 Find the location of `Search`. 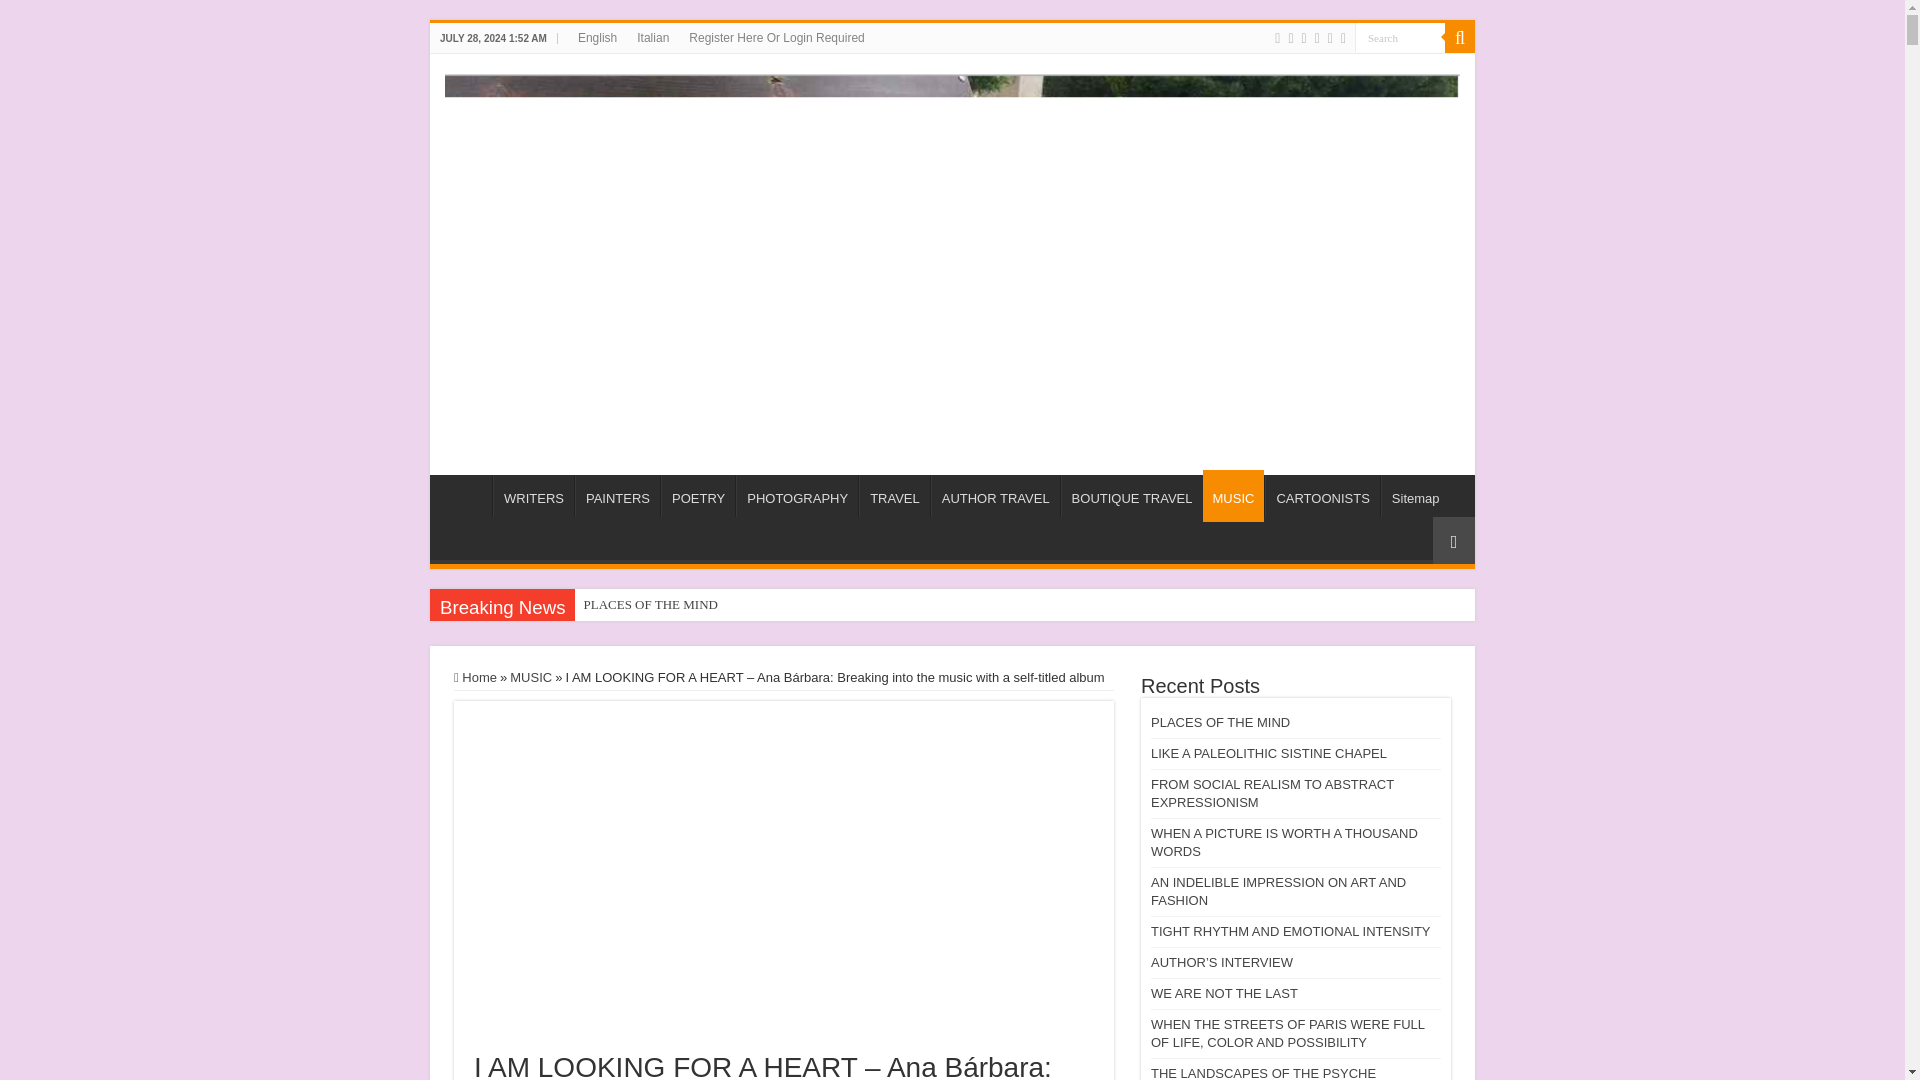

Search is located at coordinates (1400, 36).